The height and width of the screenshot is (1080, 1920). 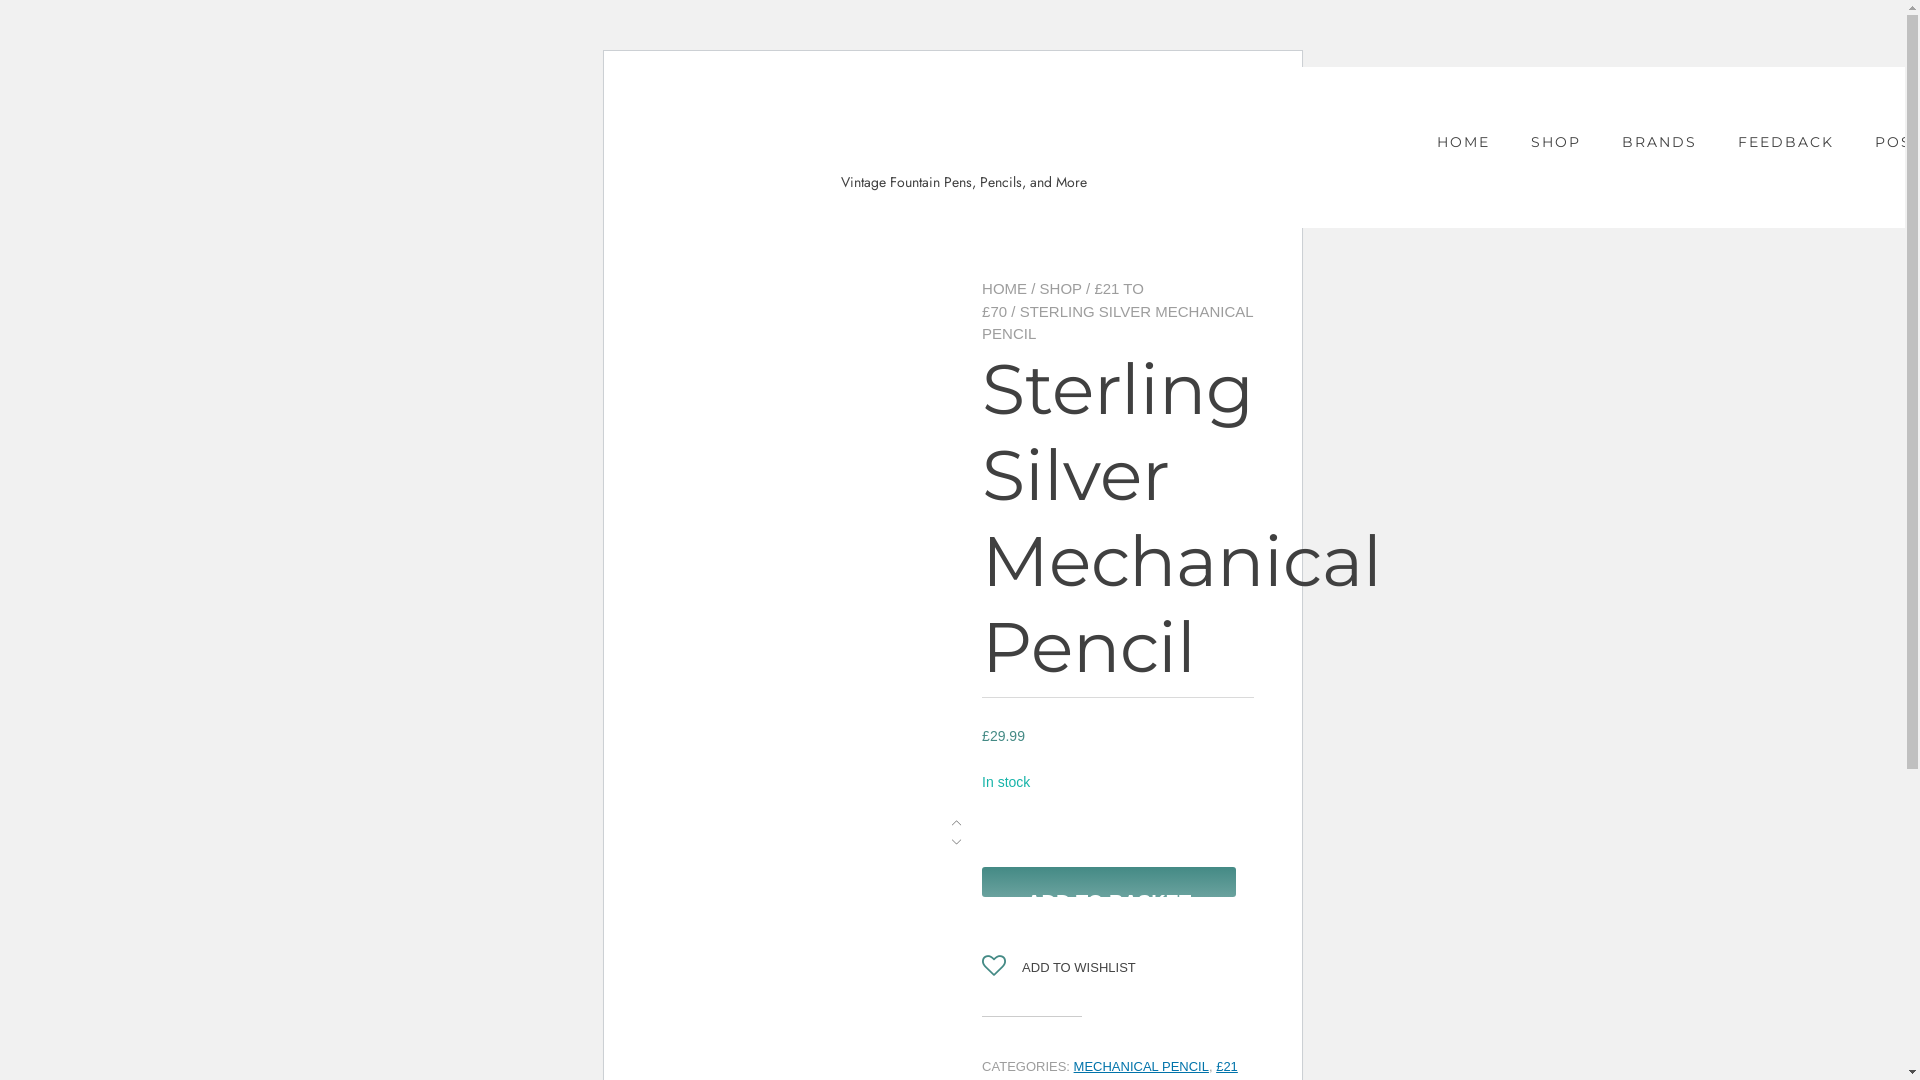 What do you see at coordinates (1464, 142) in the screenshot?
I see `HOME` at bounding box center [1464, 142].